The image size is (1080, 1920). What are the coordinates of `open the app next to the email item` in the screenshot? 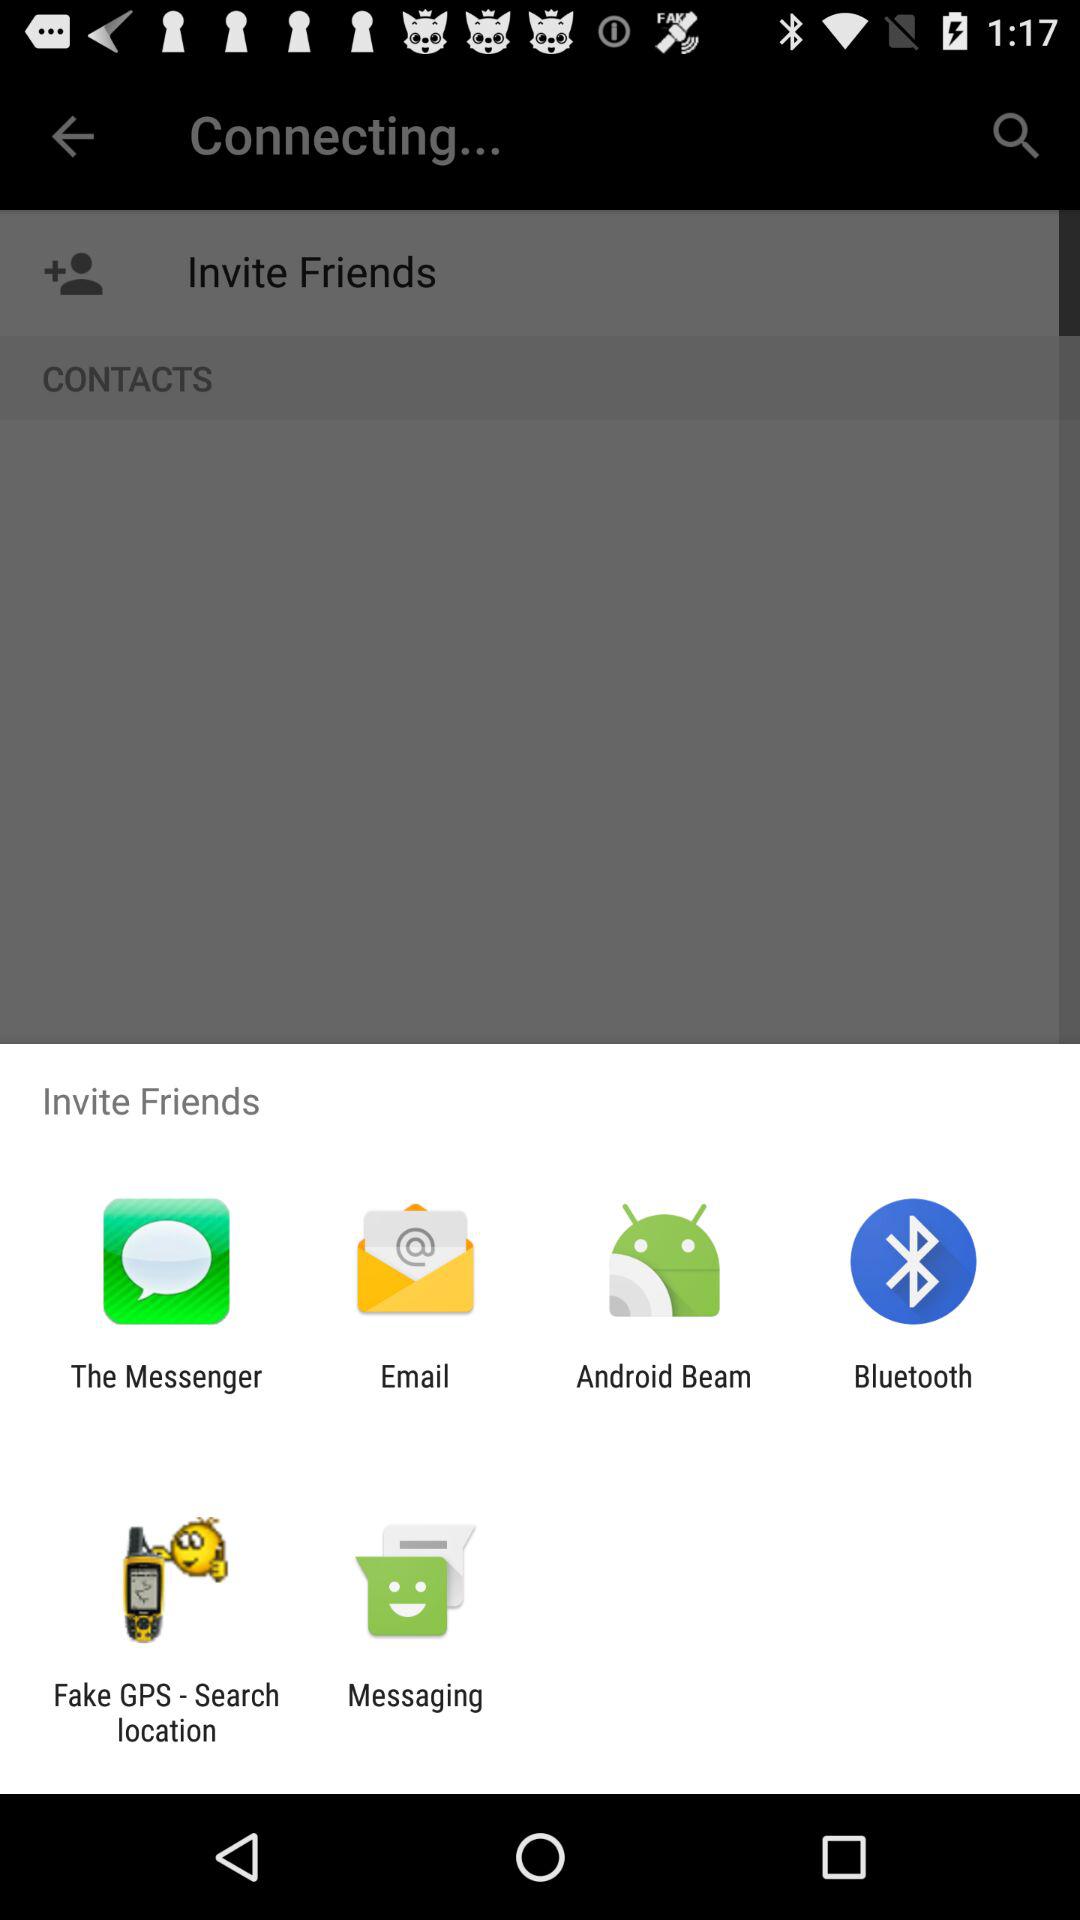 It's located at (664, 1393).